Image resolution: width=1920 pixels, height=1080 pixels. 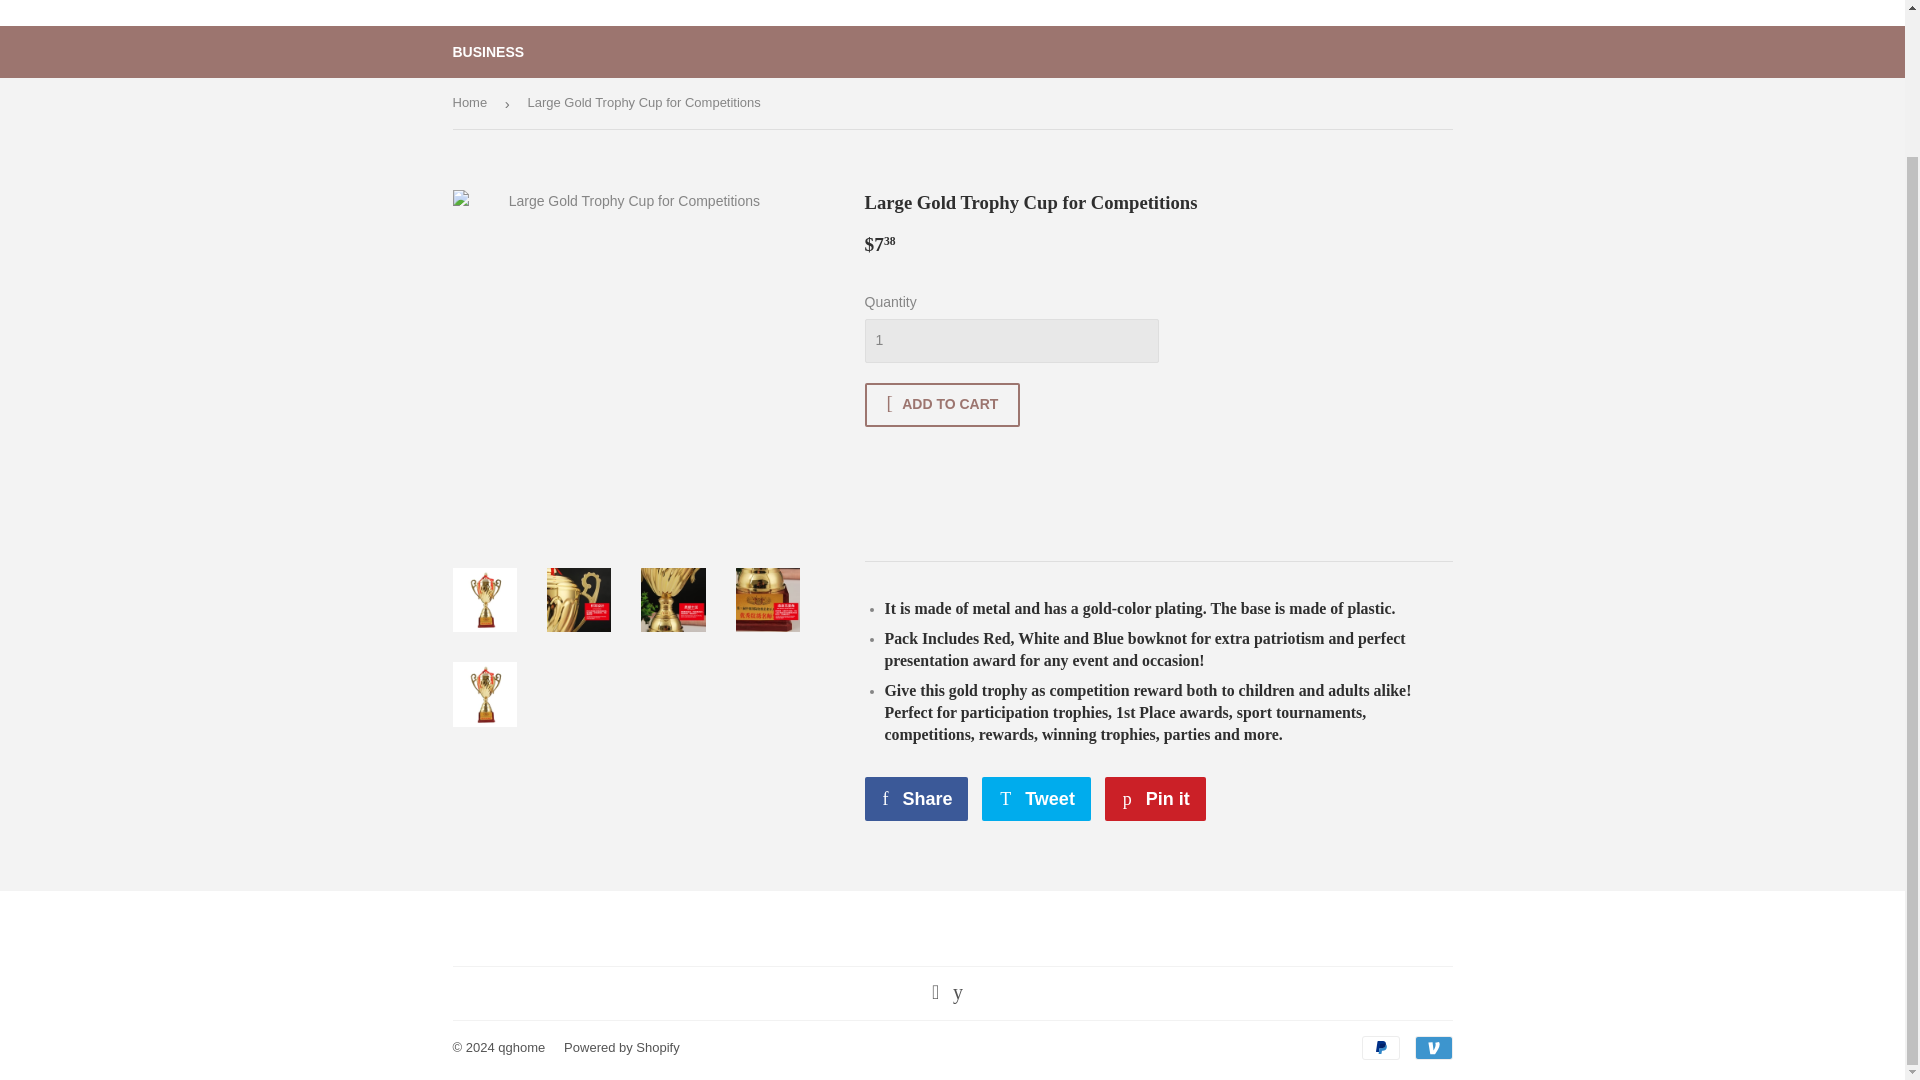 What do you see at coordinates (1036, 798) in the screenshot?
I see `Venmo` at bounding box center [1036, 798].